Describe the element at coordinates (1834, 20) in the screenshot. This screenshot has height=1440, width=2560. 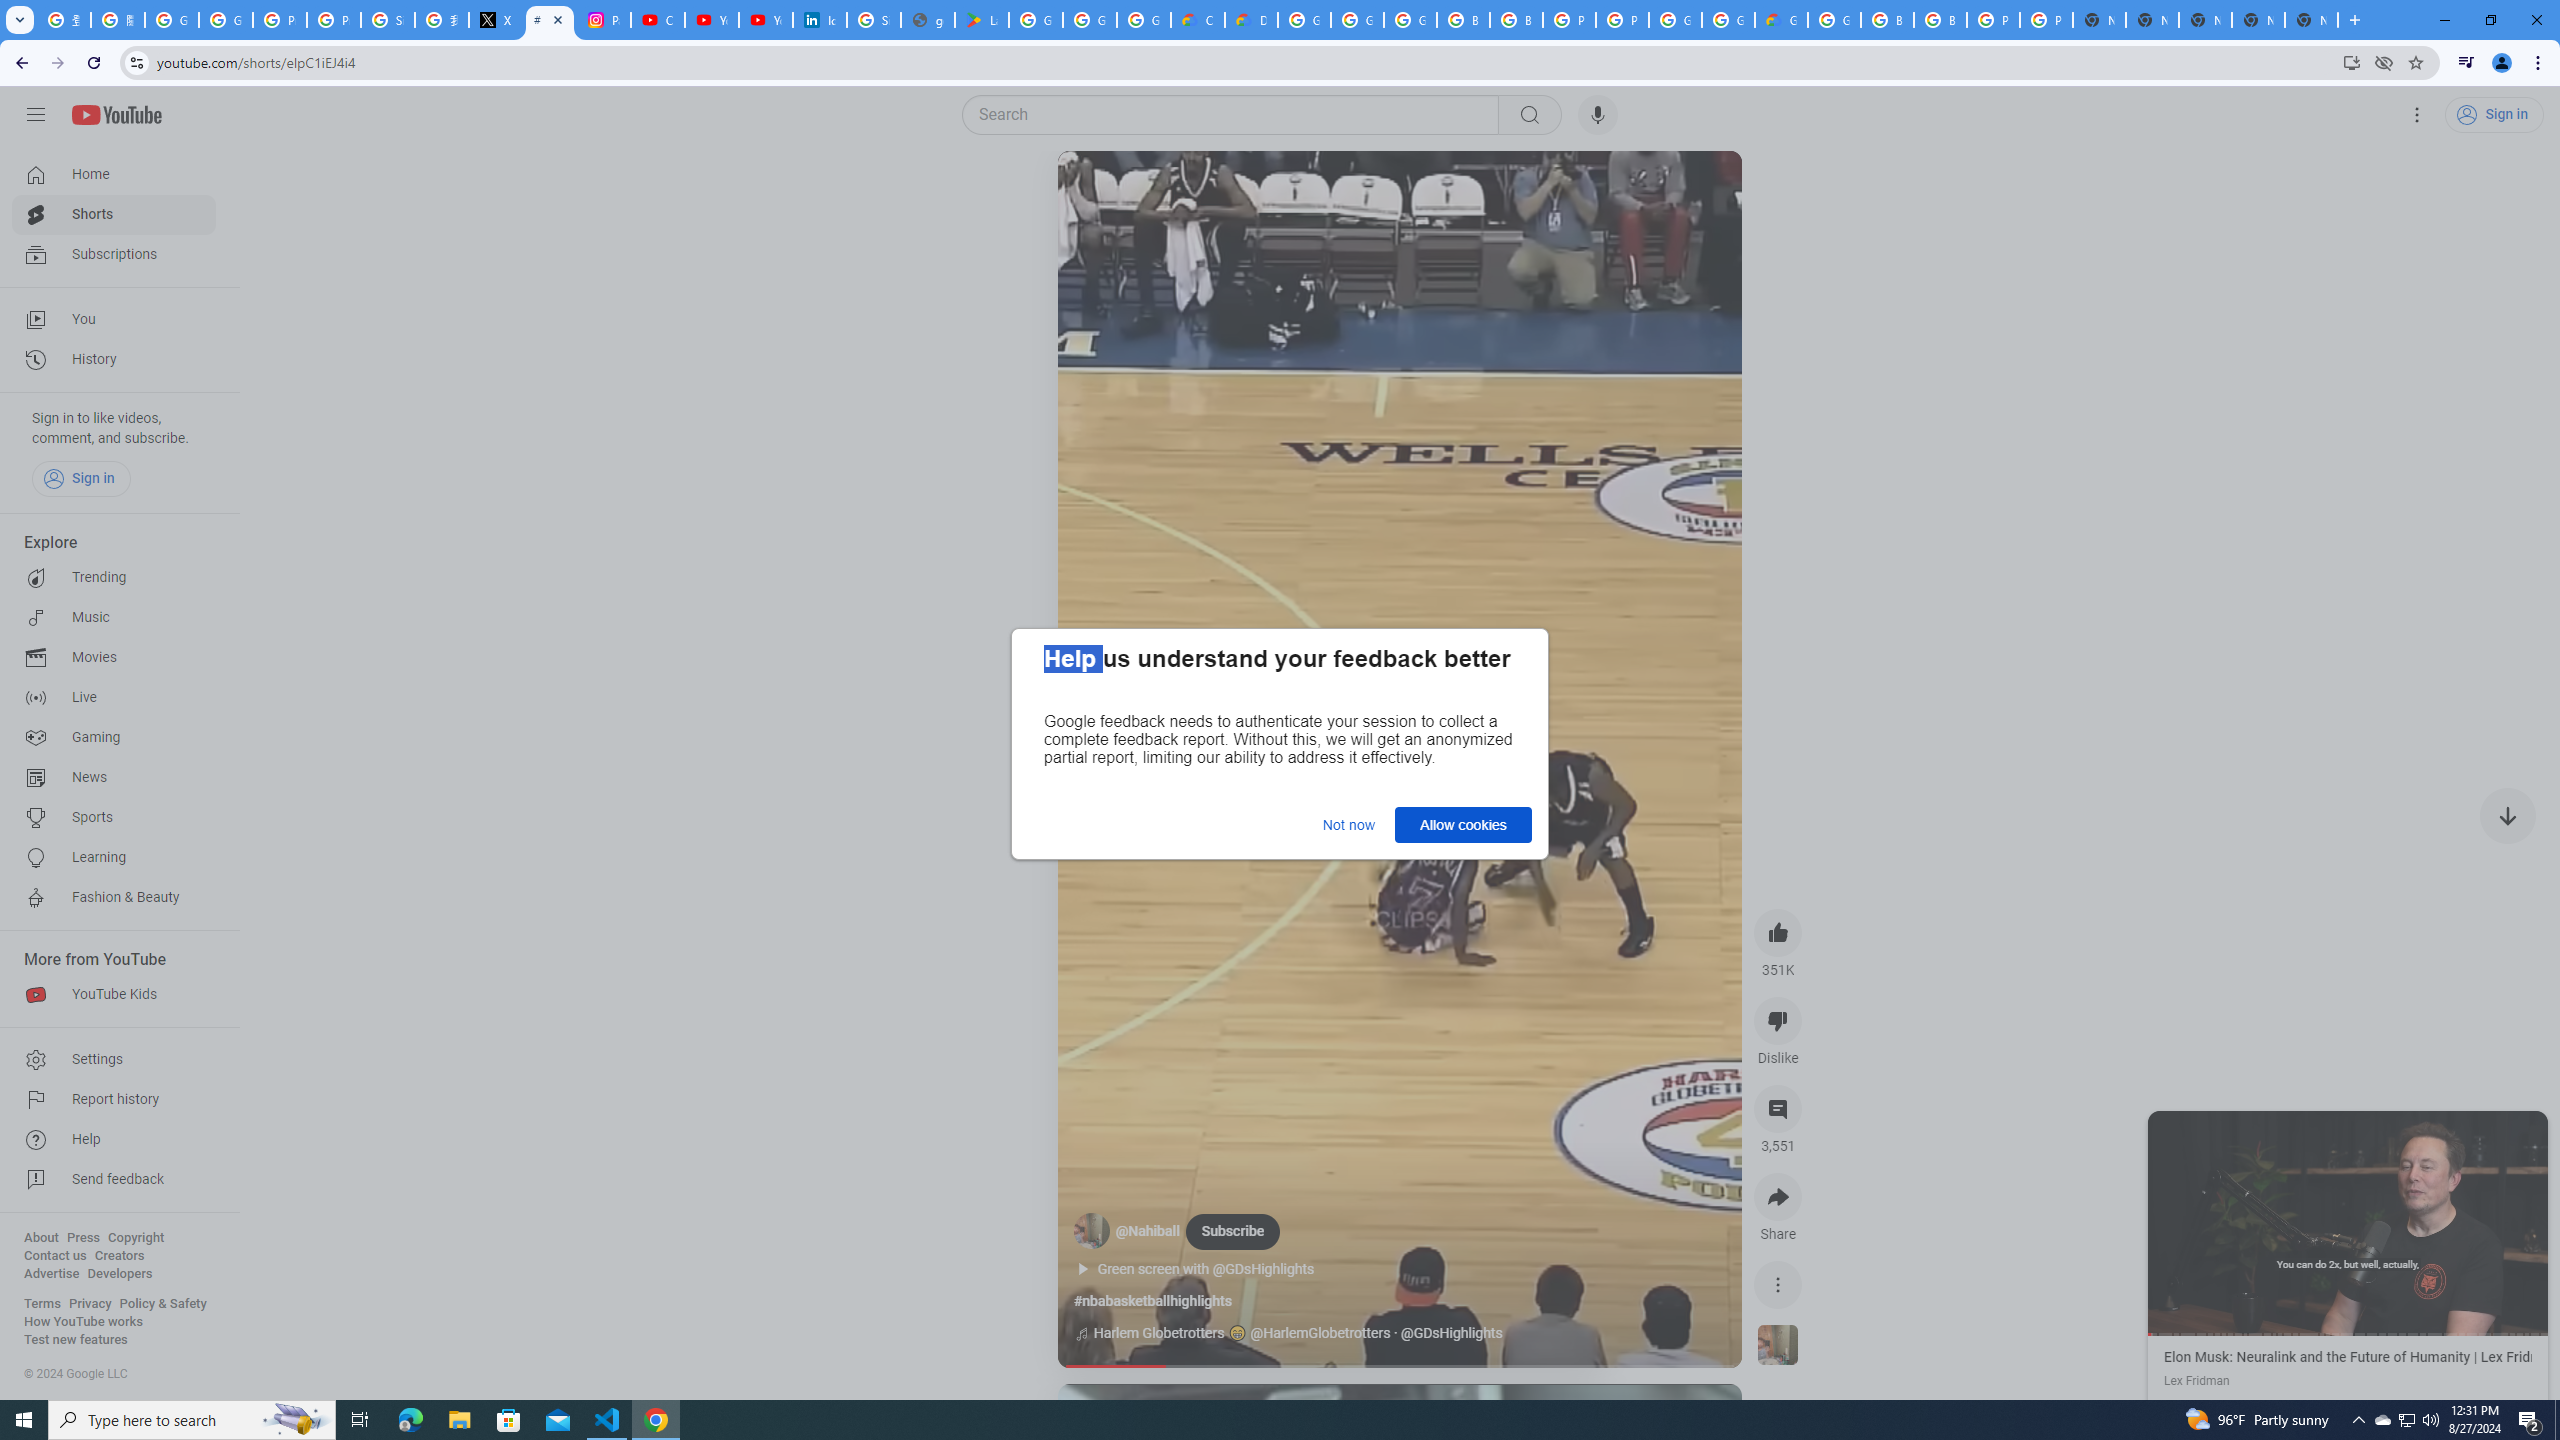
I see `Google Cloud Platform` at that location.